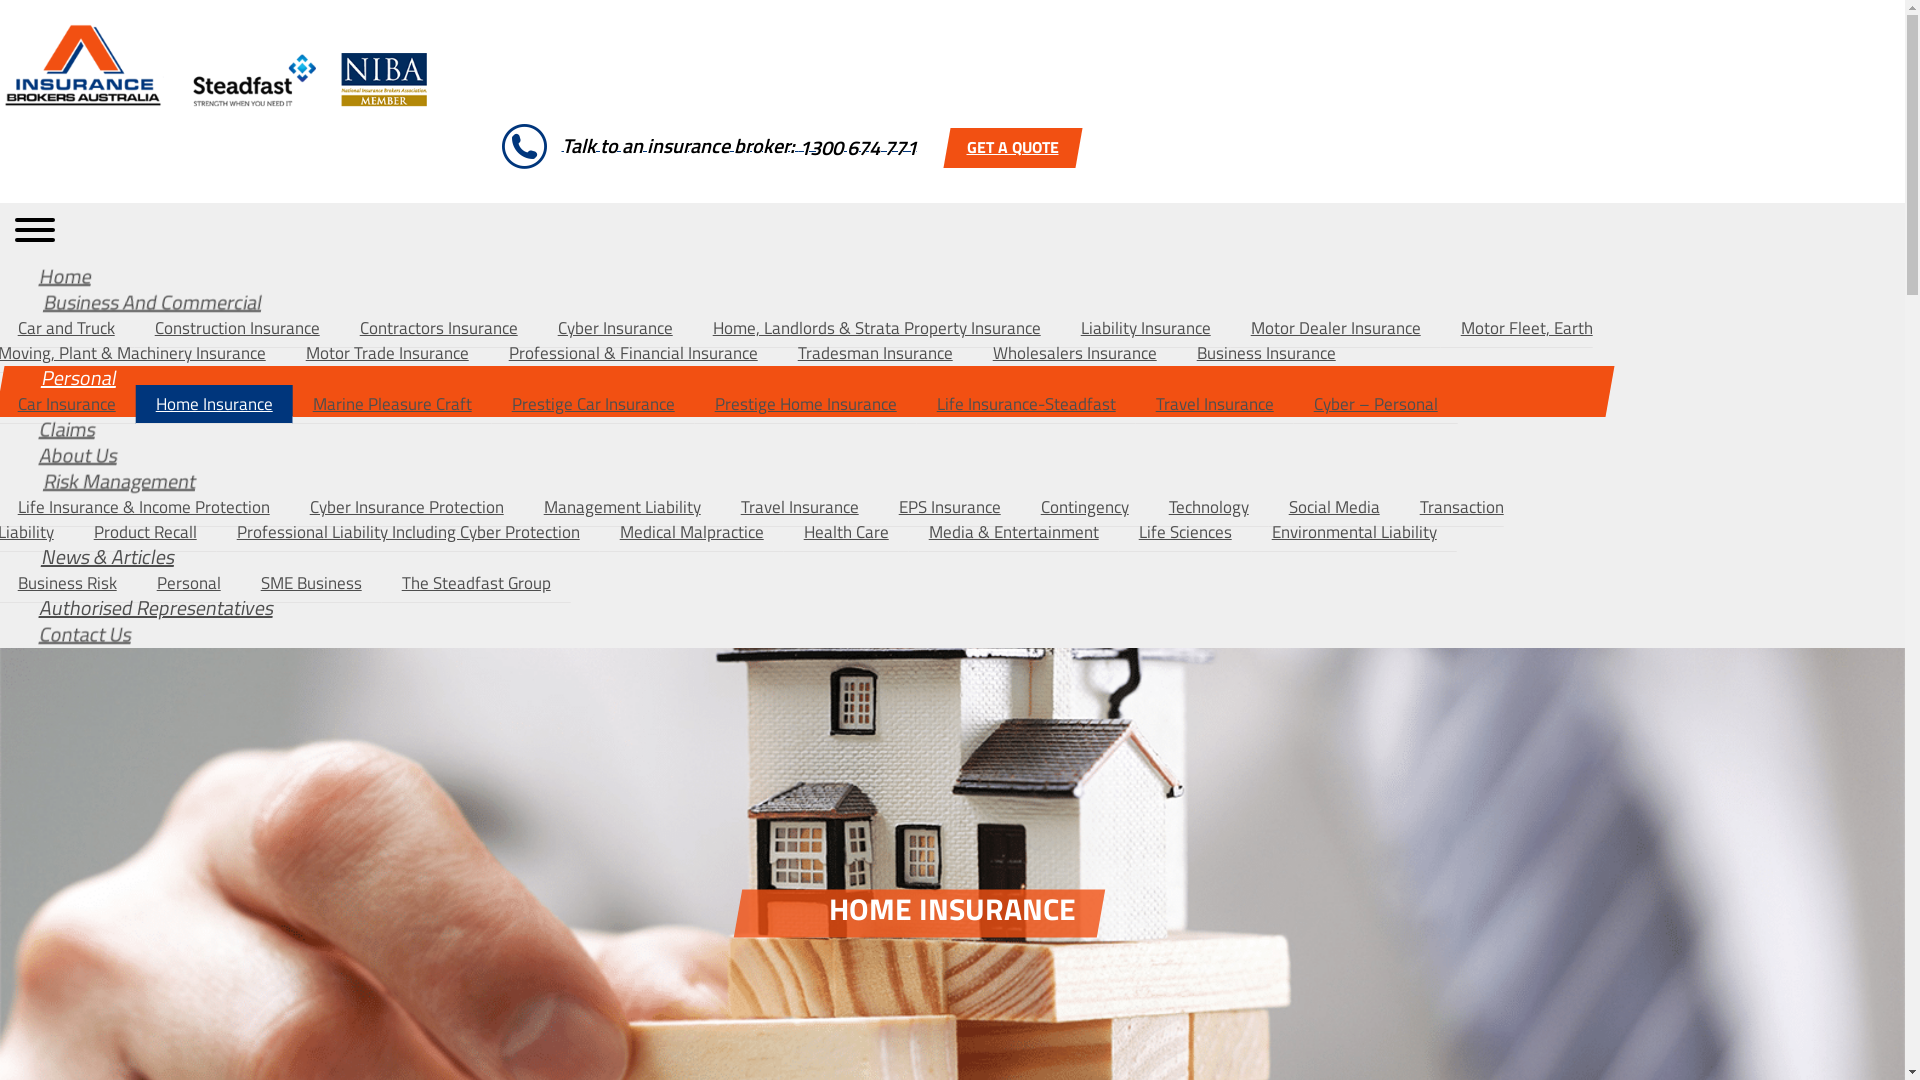  What do you see at coordinates (312, 584) in the screenshot?
I see `SME Business` at bounding box center [312, 584].